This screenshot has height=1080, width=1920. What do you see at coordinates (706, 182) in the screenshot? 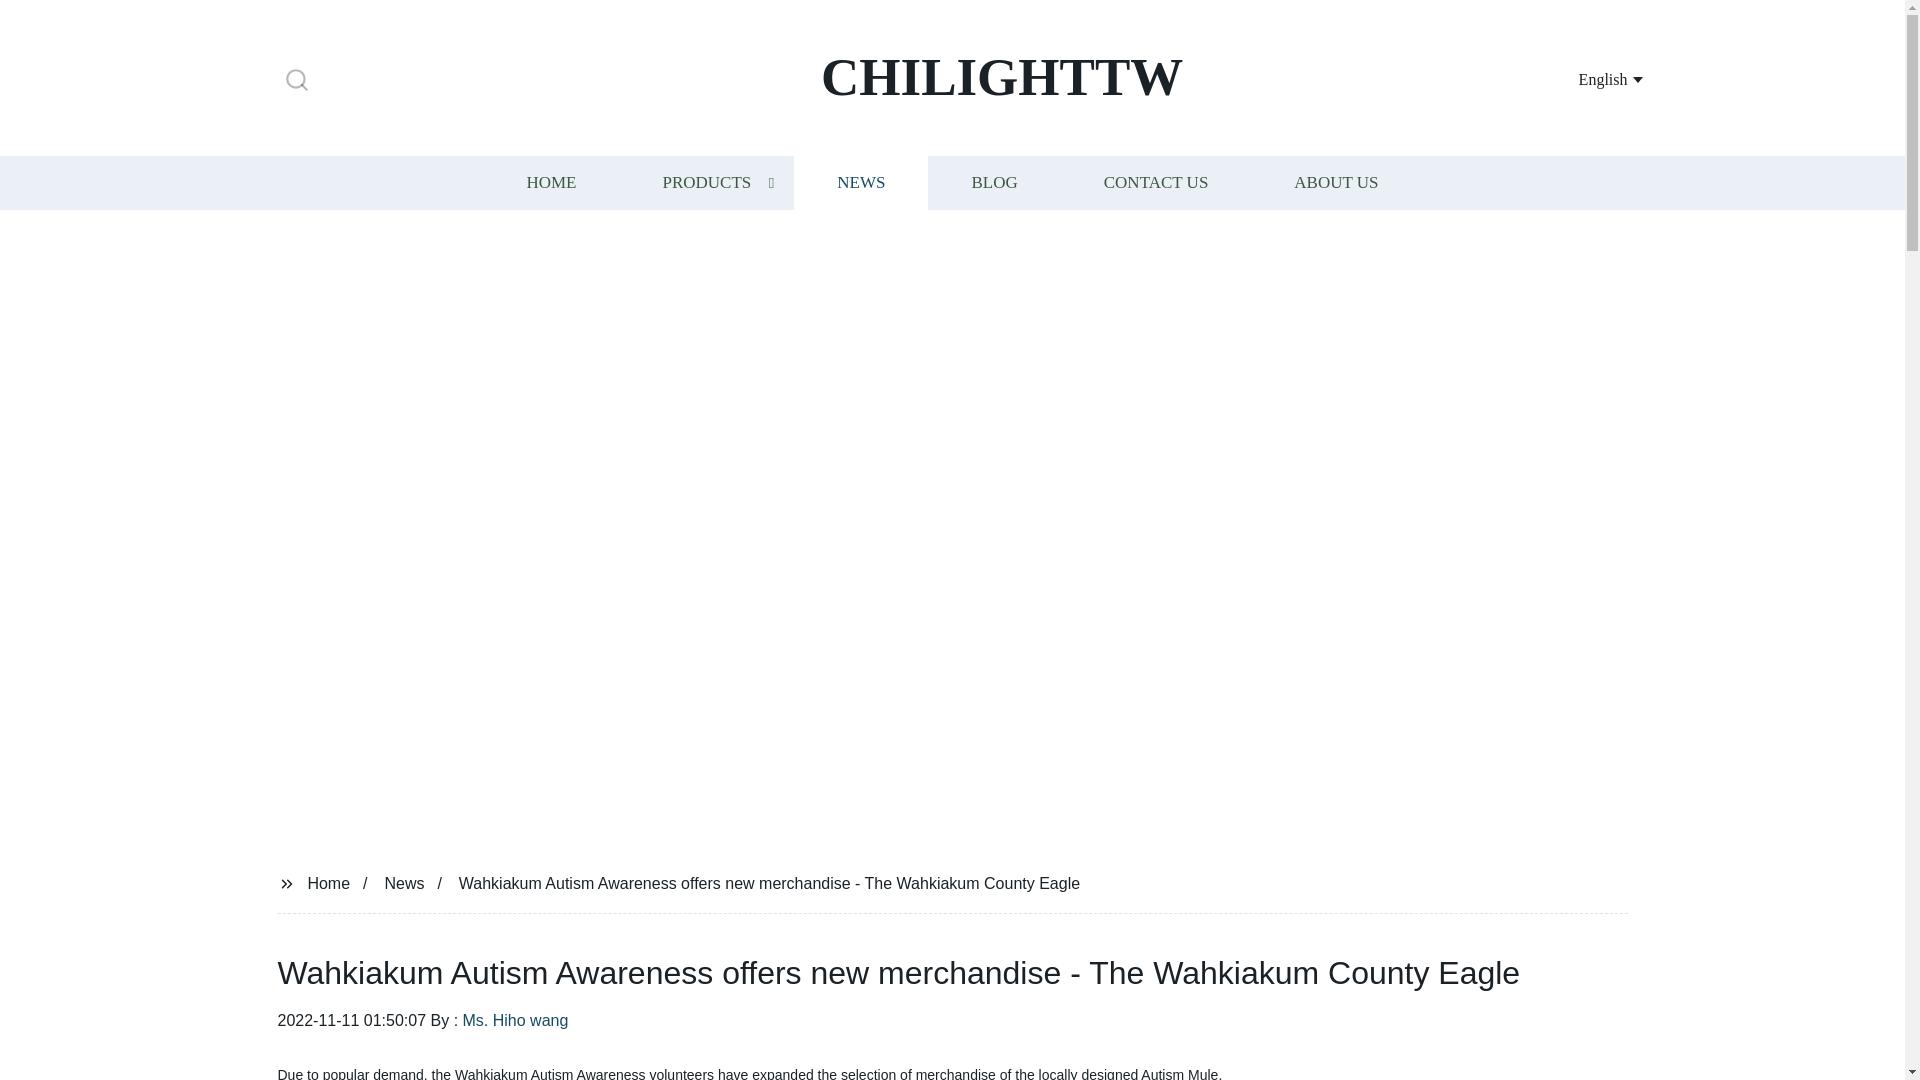
I see `PRODUCTS` at bounding box center [706, 182].